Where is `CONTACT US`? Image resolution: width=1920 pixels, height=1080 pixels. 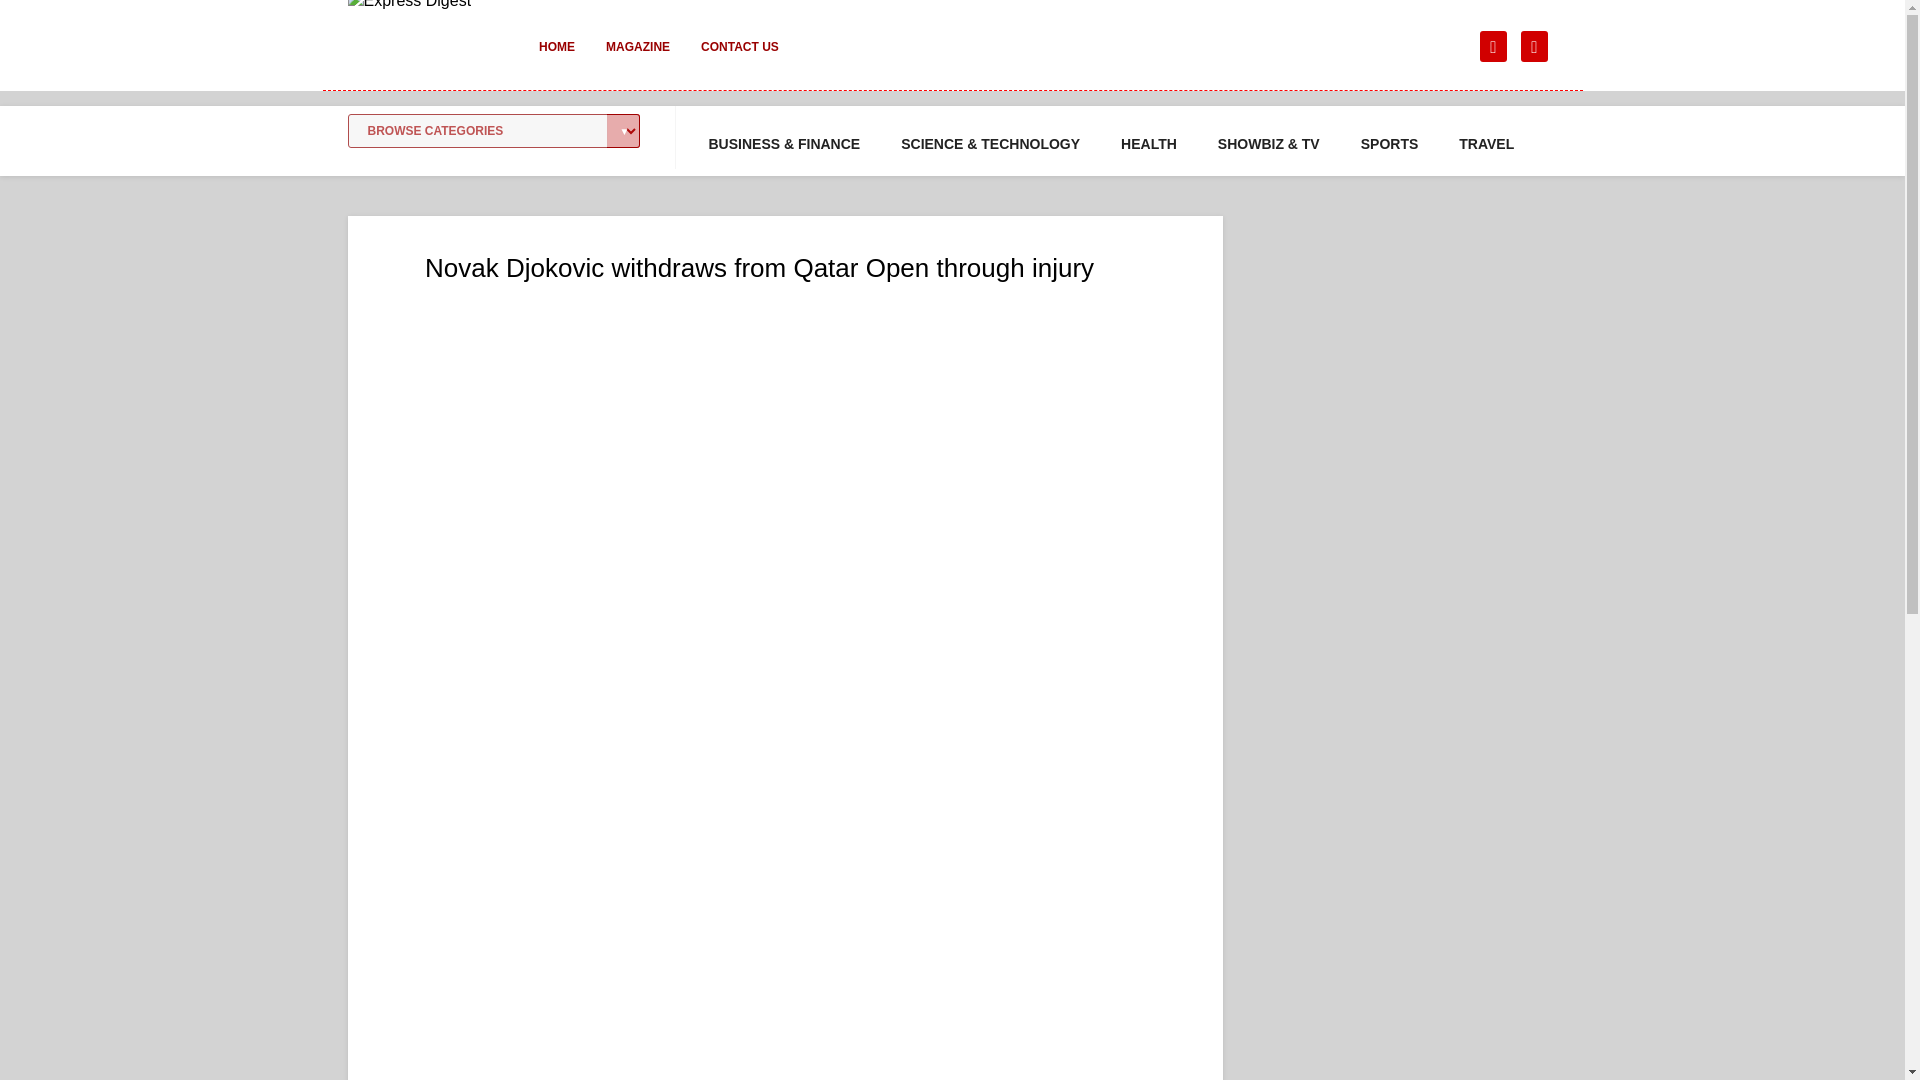 CONTACT US is located at coordinates (740, 60).